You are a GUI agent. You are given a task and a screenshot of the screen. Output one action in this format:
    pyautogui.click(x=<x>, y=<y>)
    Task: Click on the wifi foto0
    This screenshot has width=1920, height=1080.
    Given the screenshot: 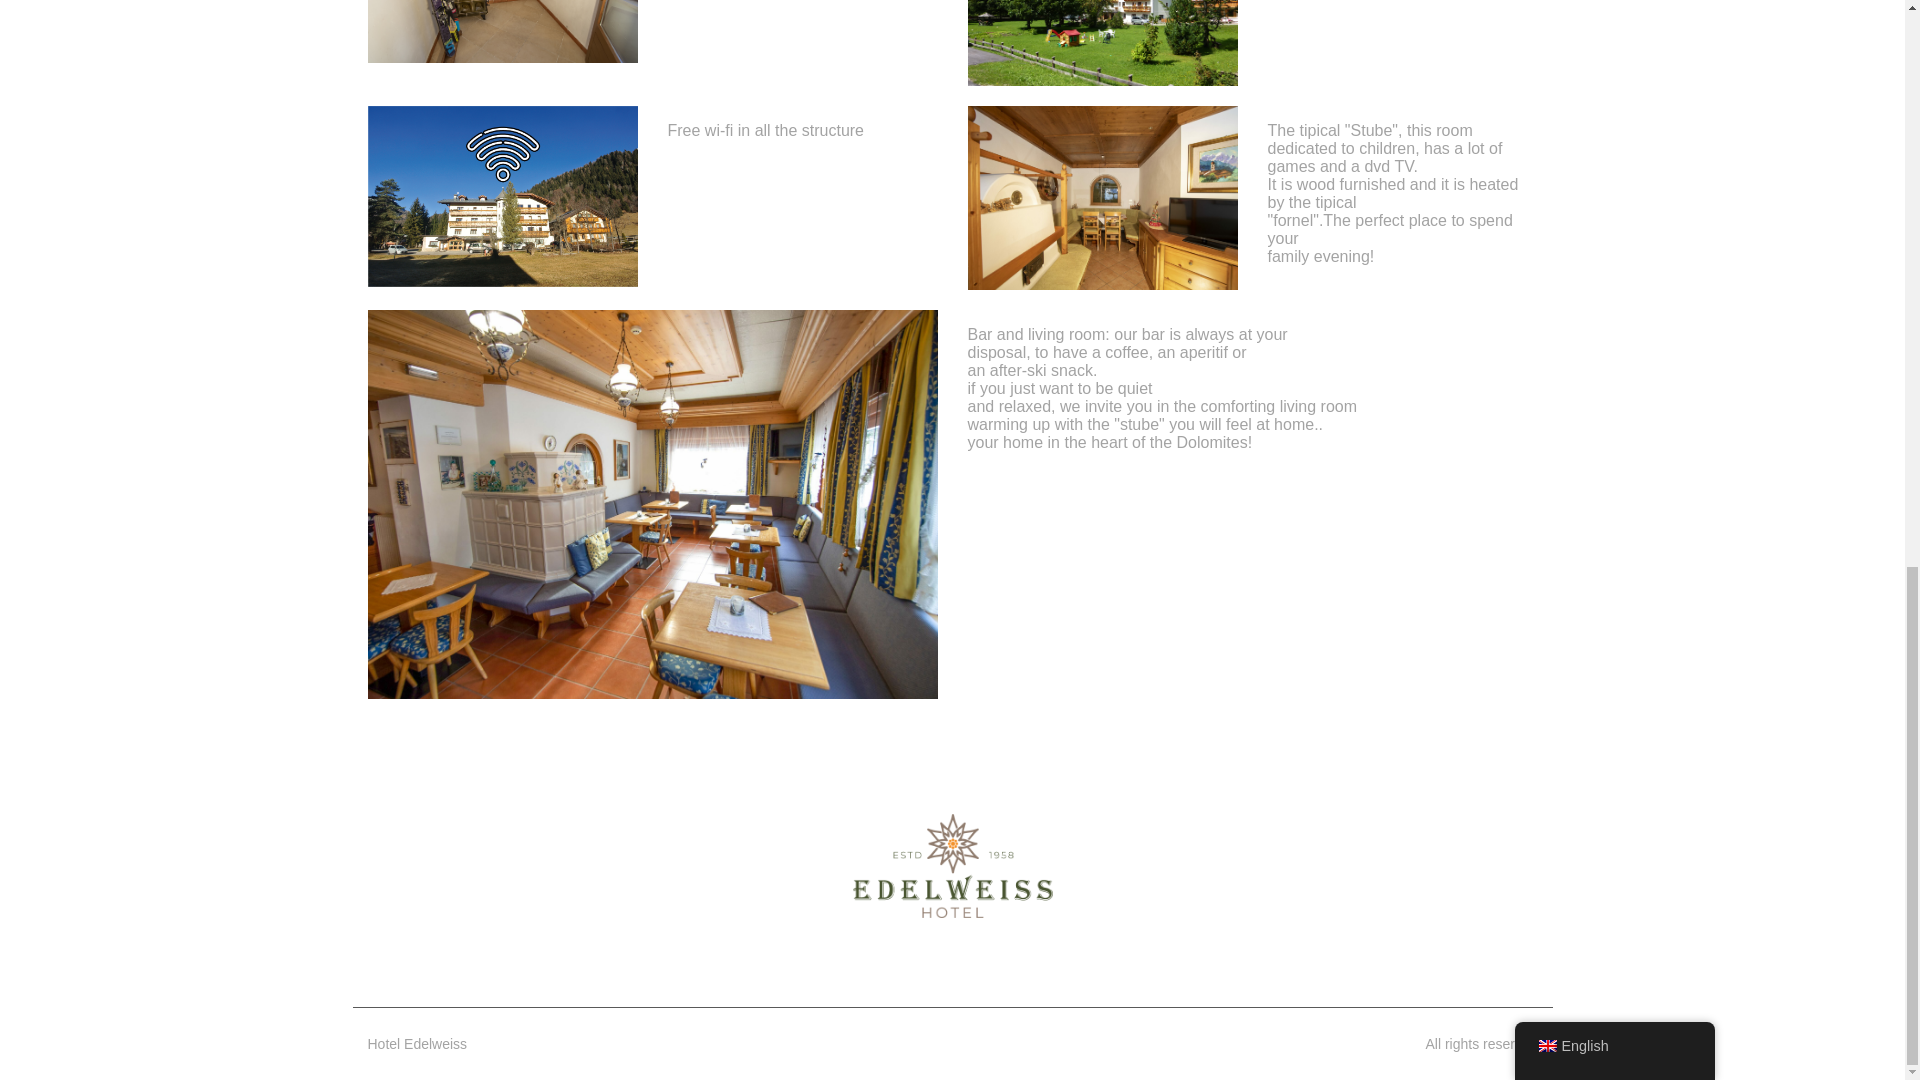 What is the action you would take?
    pyautogui.click(x=502, y=196)
    